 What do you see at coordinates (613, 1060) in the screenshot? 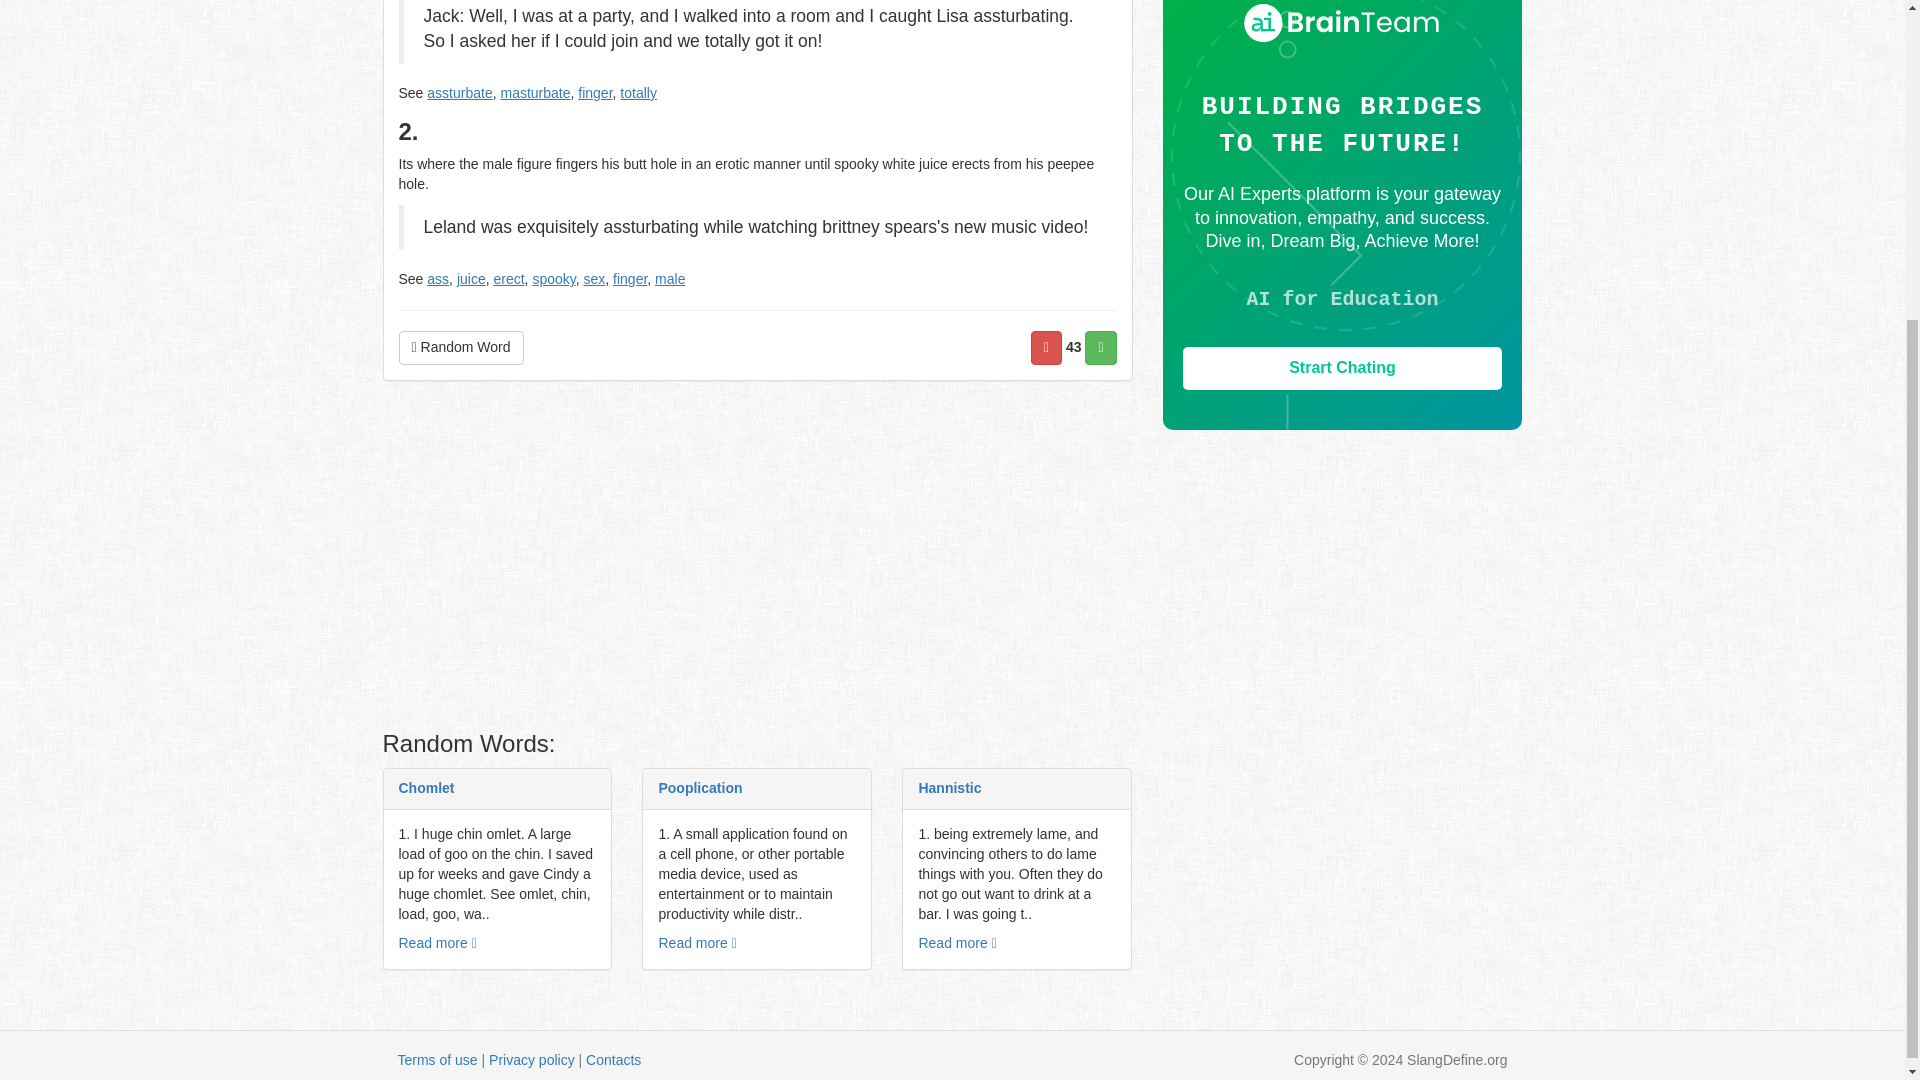
I see `Contacts` at bounding box center [613, 1060].